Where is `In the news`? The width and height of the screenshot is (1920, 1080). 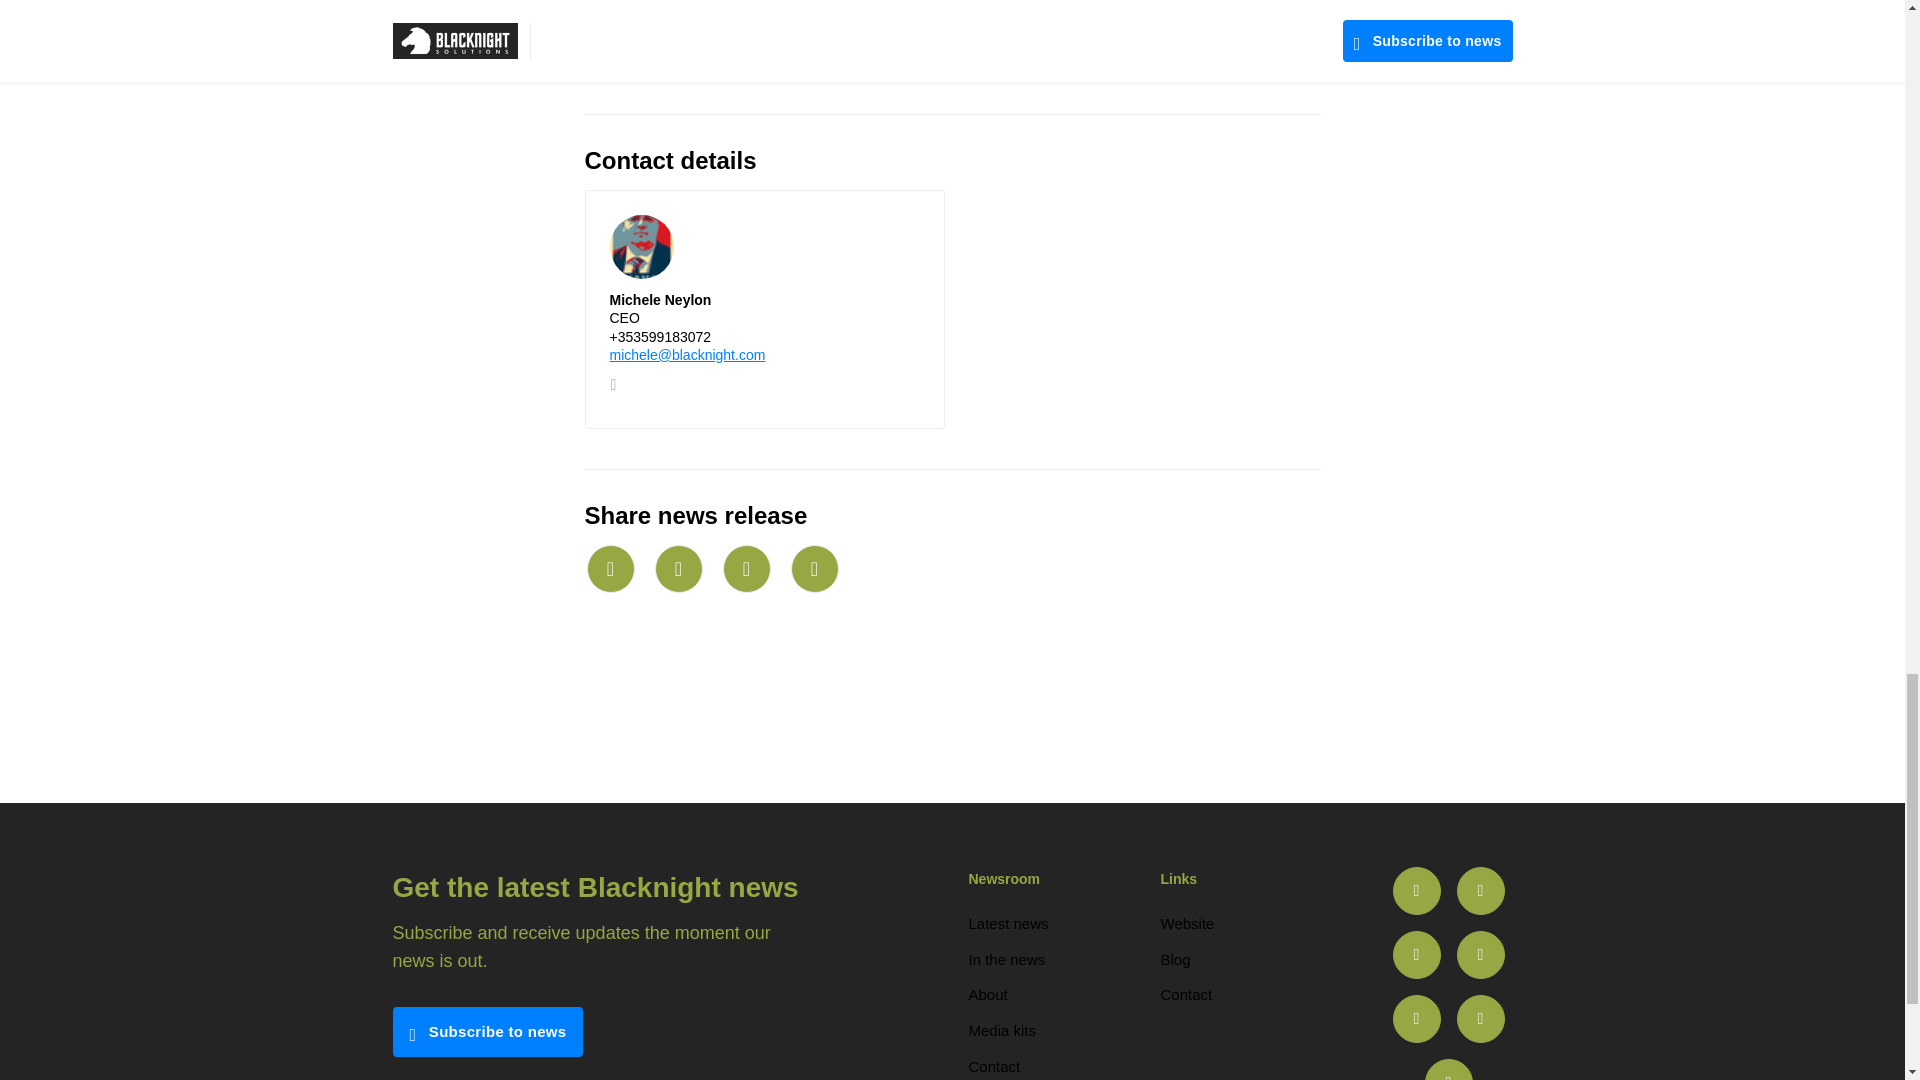
In the news is located at coordinates (1006, 959).